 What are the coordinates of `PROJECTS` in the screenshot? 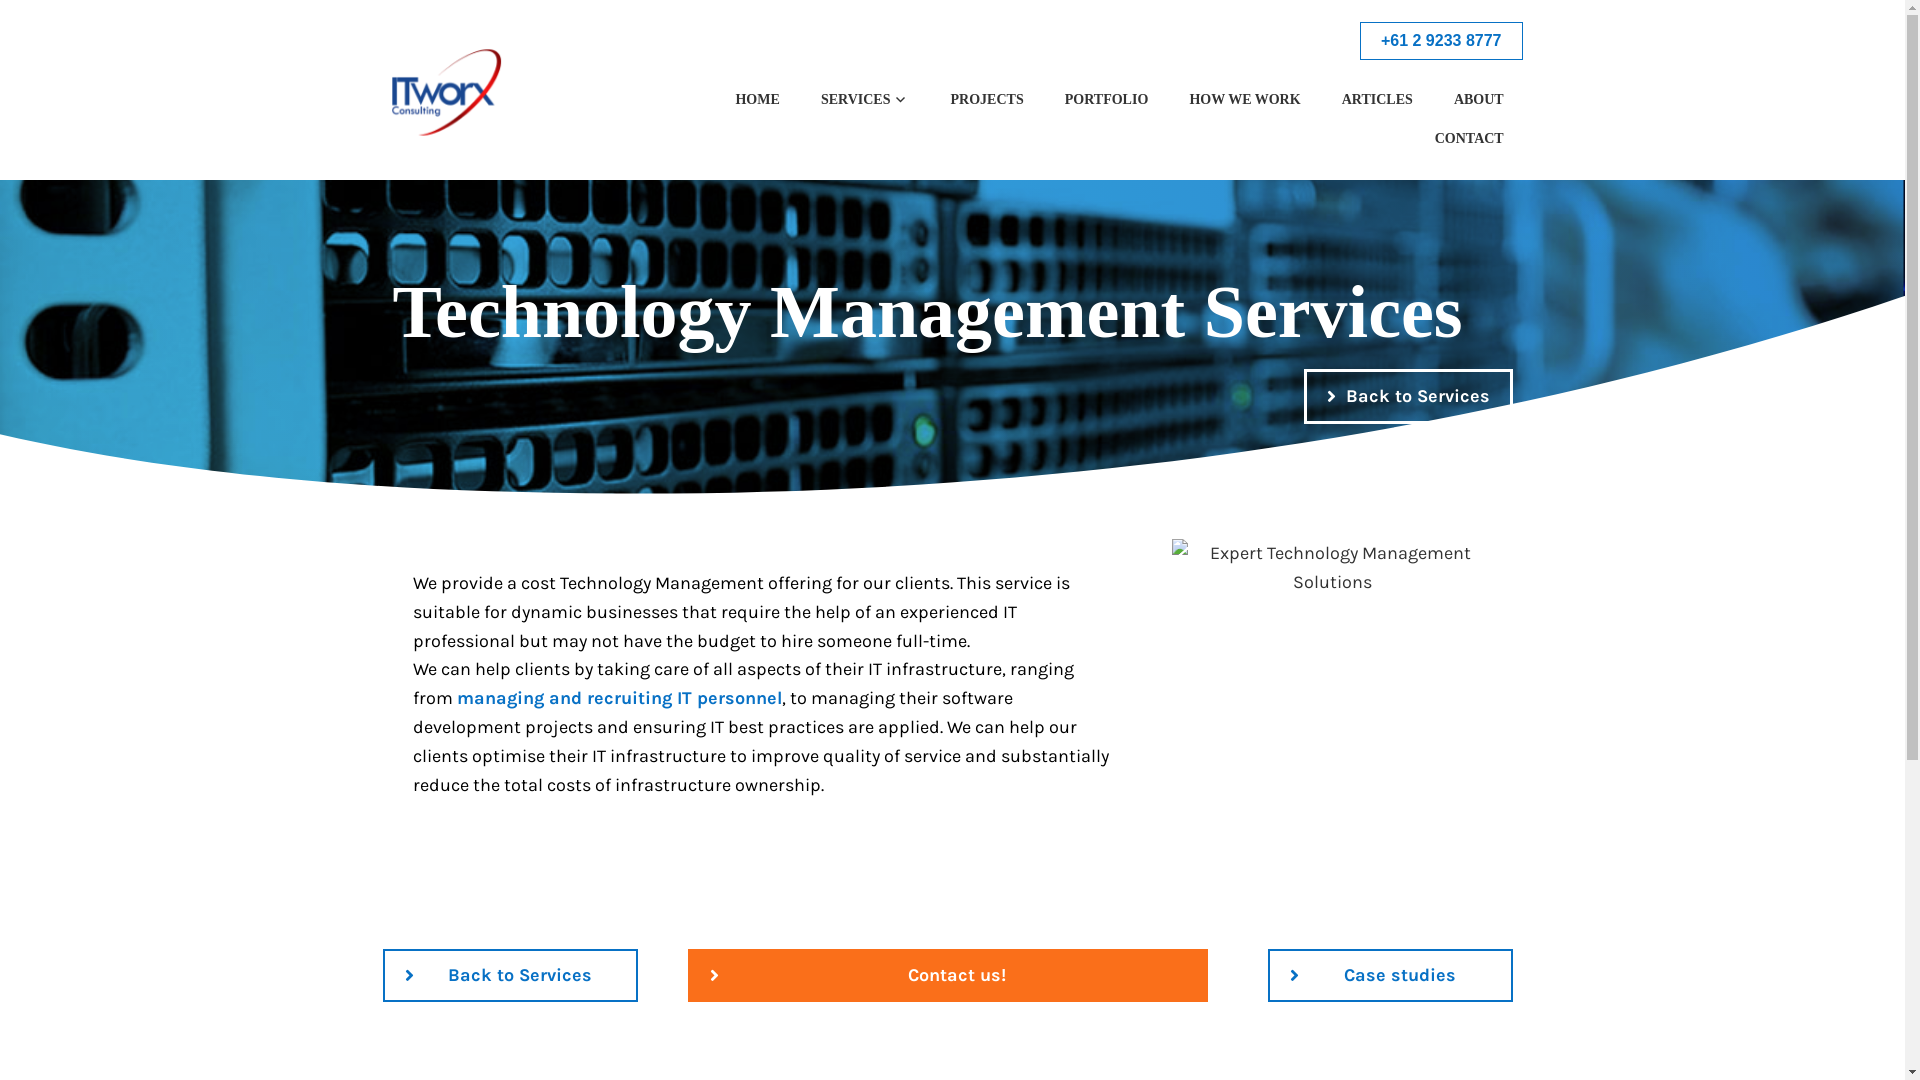 It's located at (988, 100).